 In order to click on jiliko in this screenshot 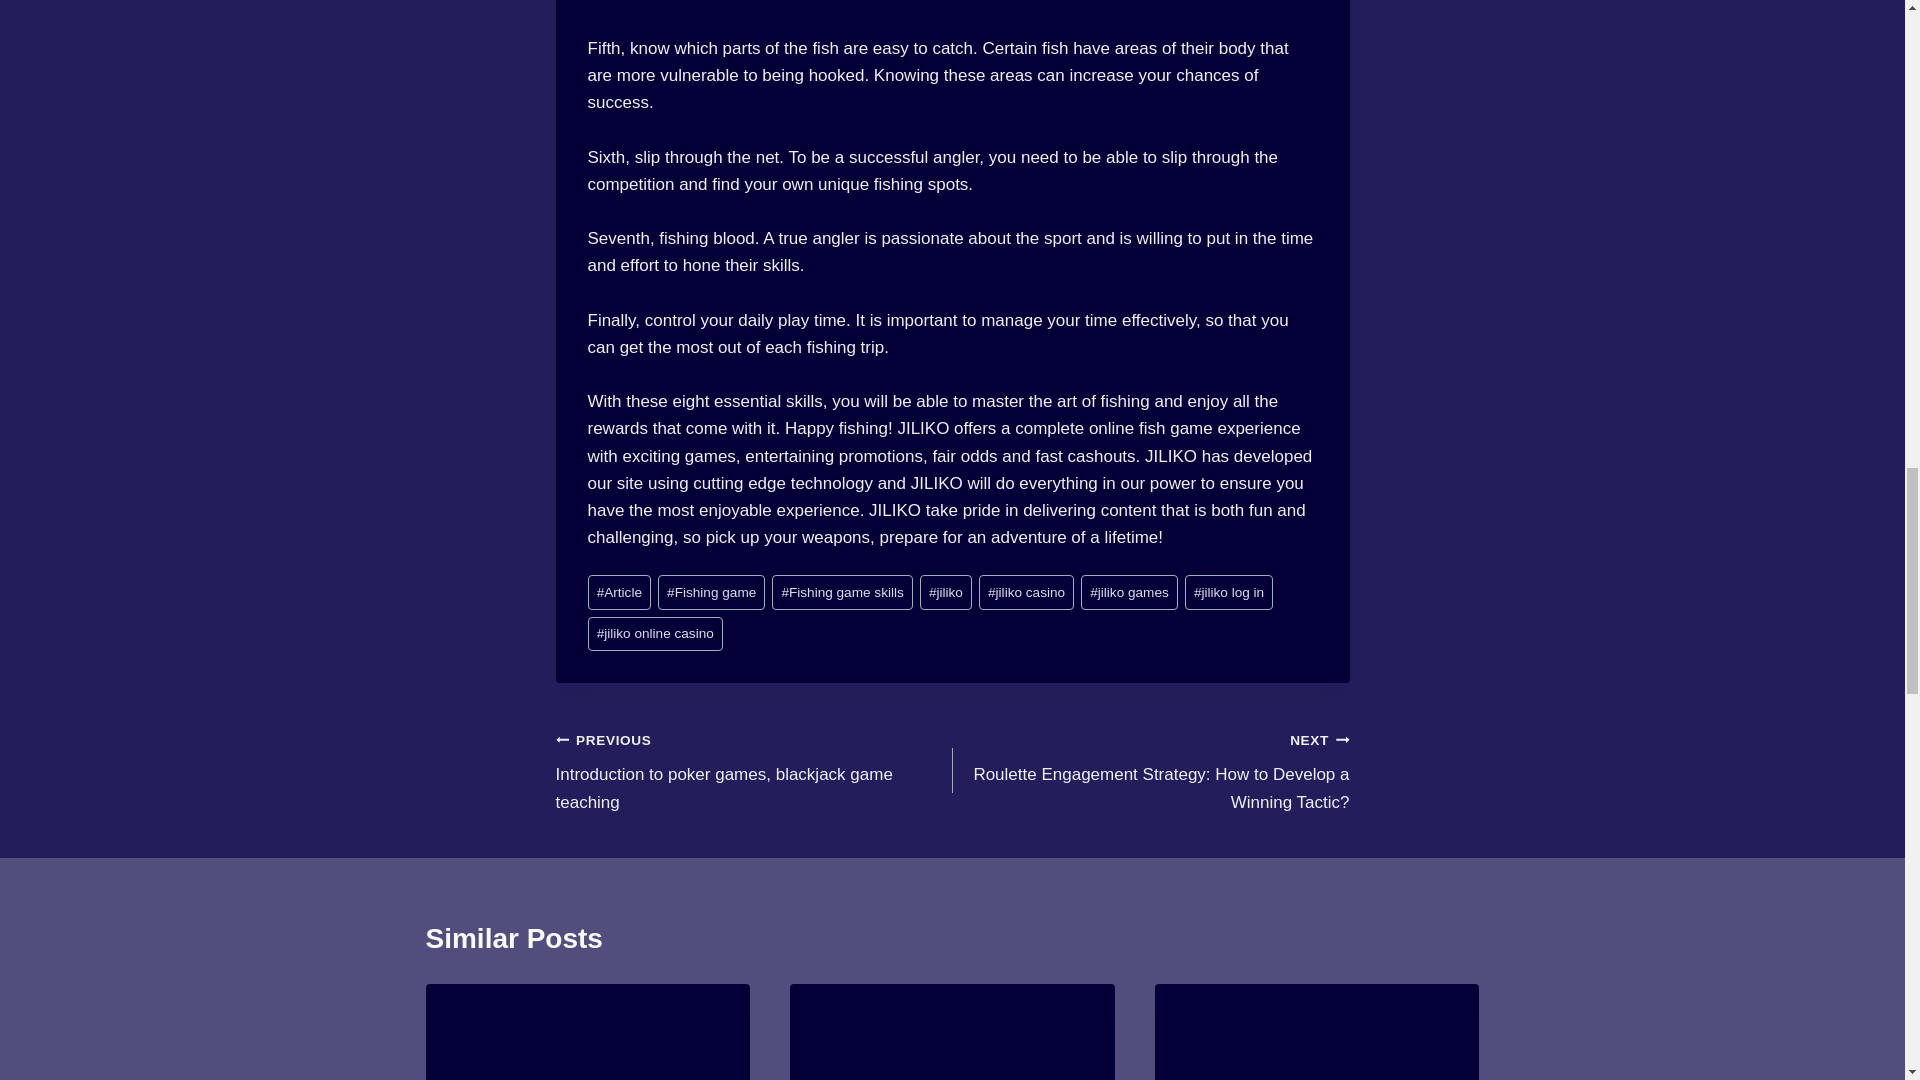, I will do `click(945, 592)`.